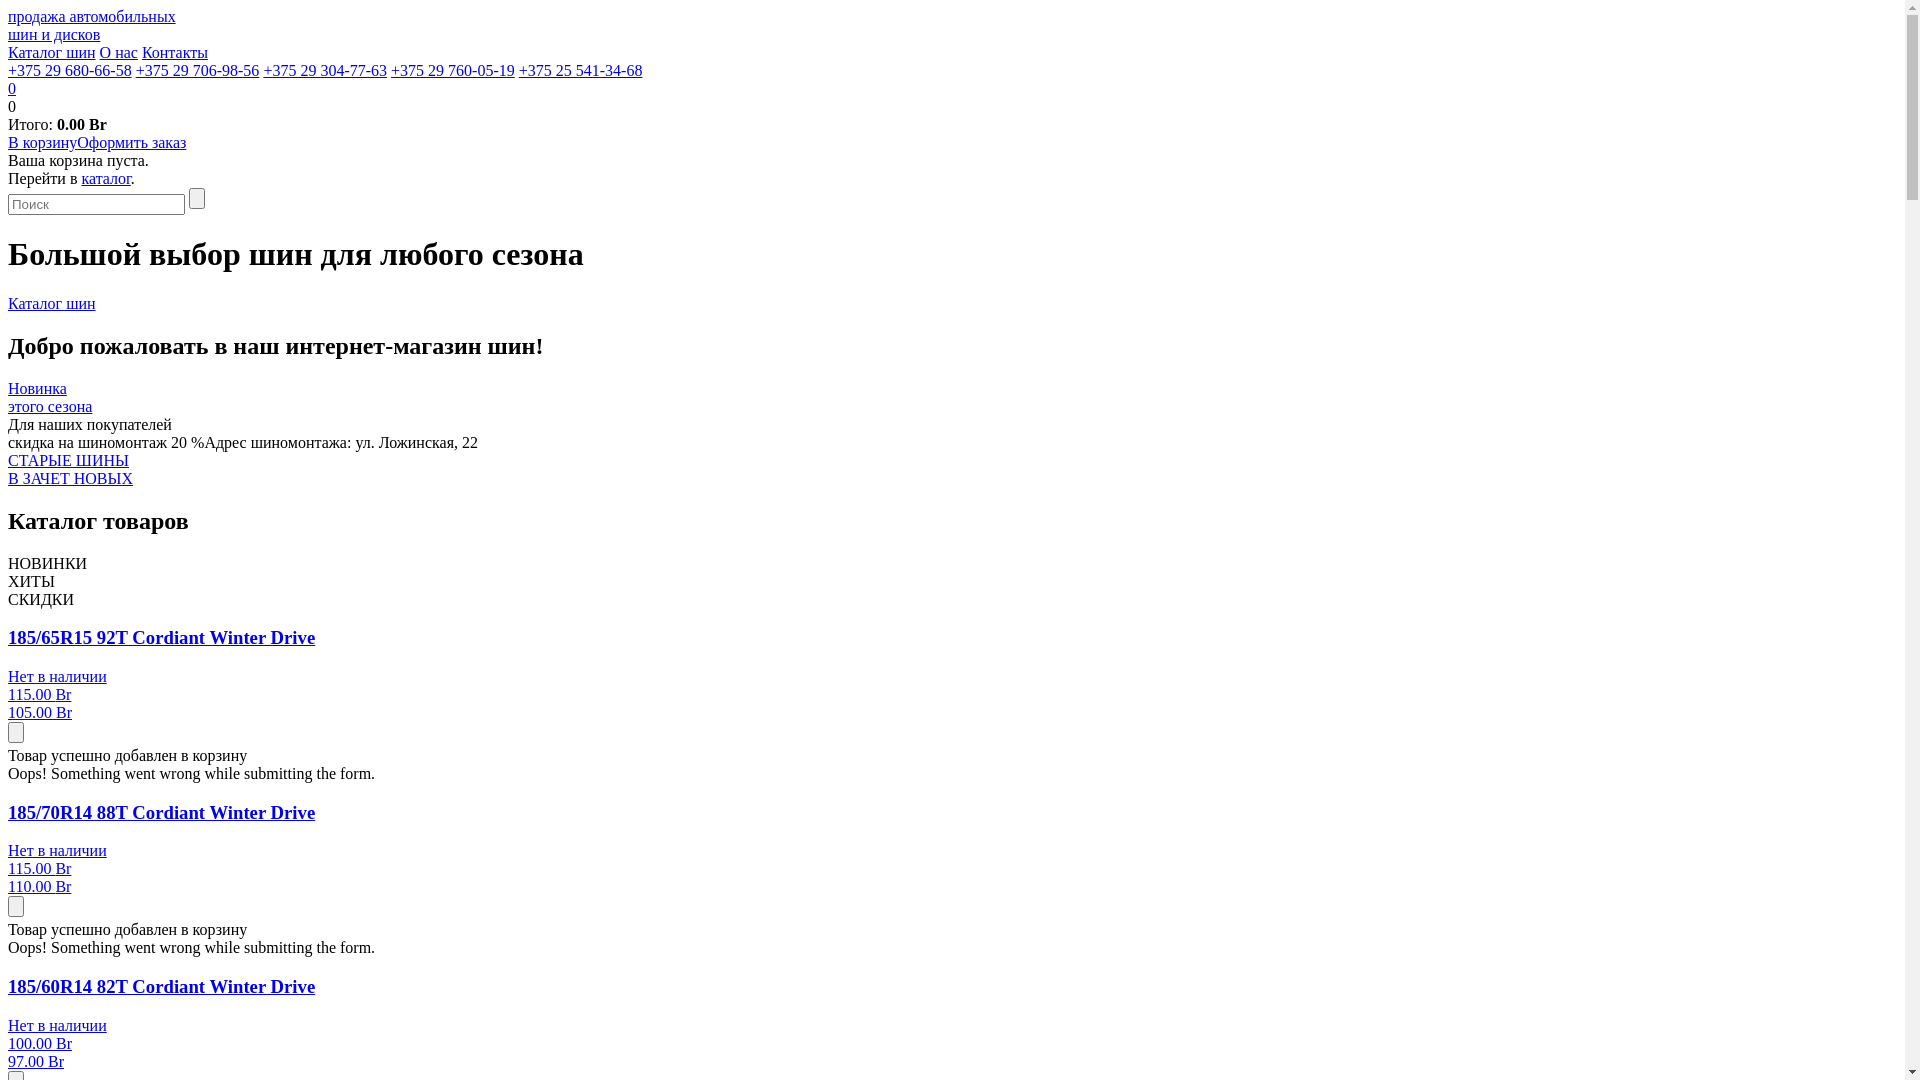 Image resolution: width=1920 pixels, height=1080 pixels. Describe the element at coordinates (952, 89) in the screenshot. I see `0` at that location.